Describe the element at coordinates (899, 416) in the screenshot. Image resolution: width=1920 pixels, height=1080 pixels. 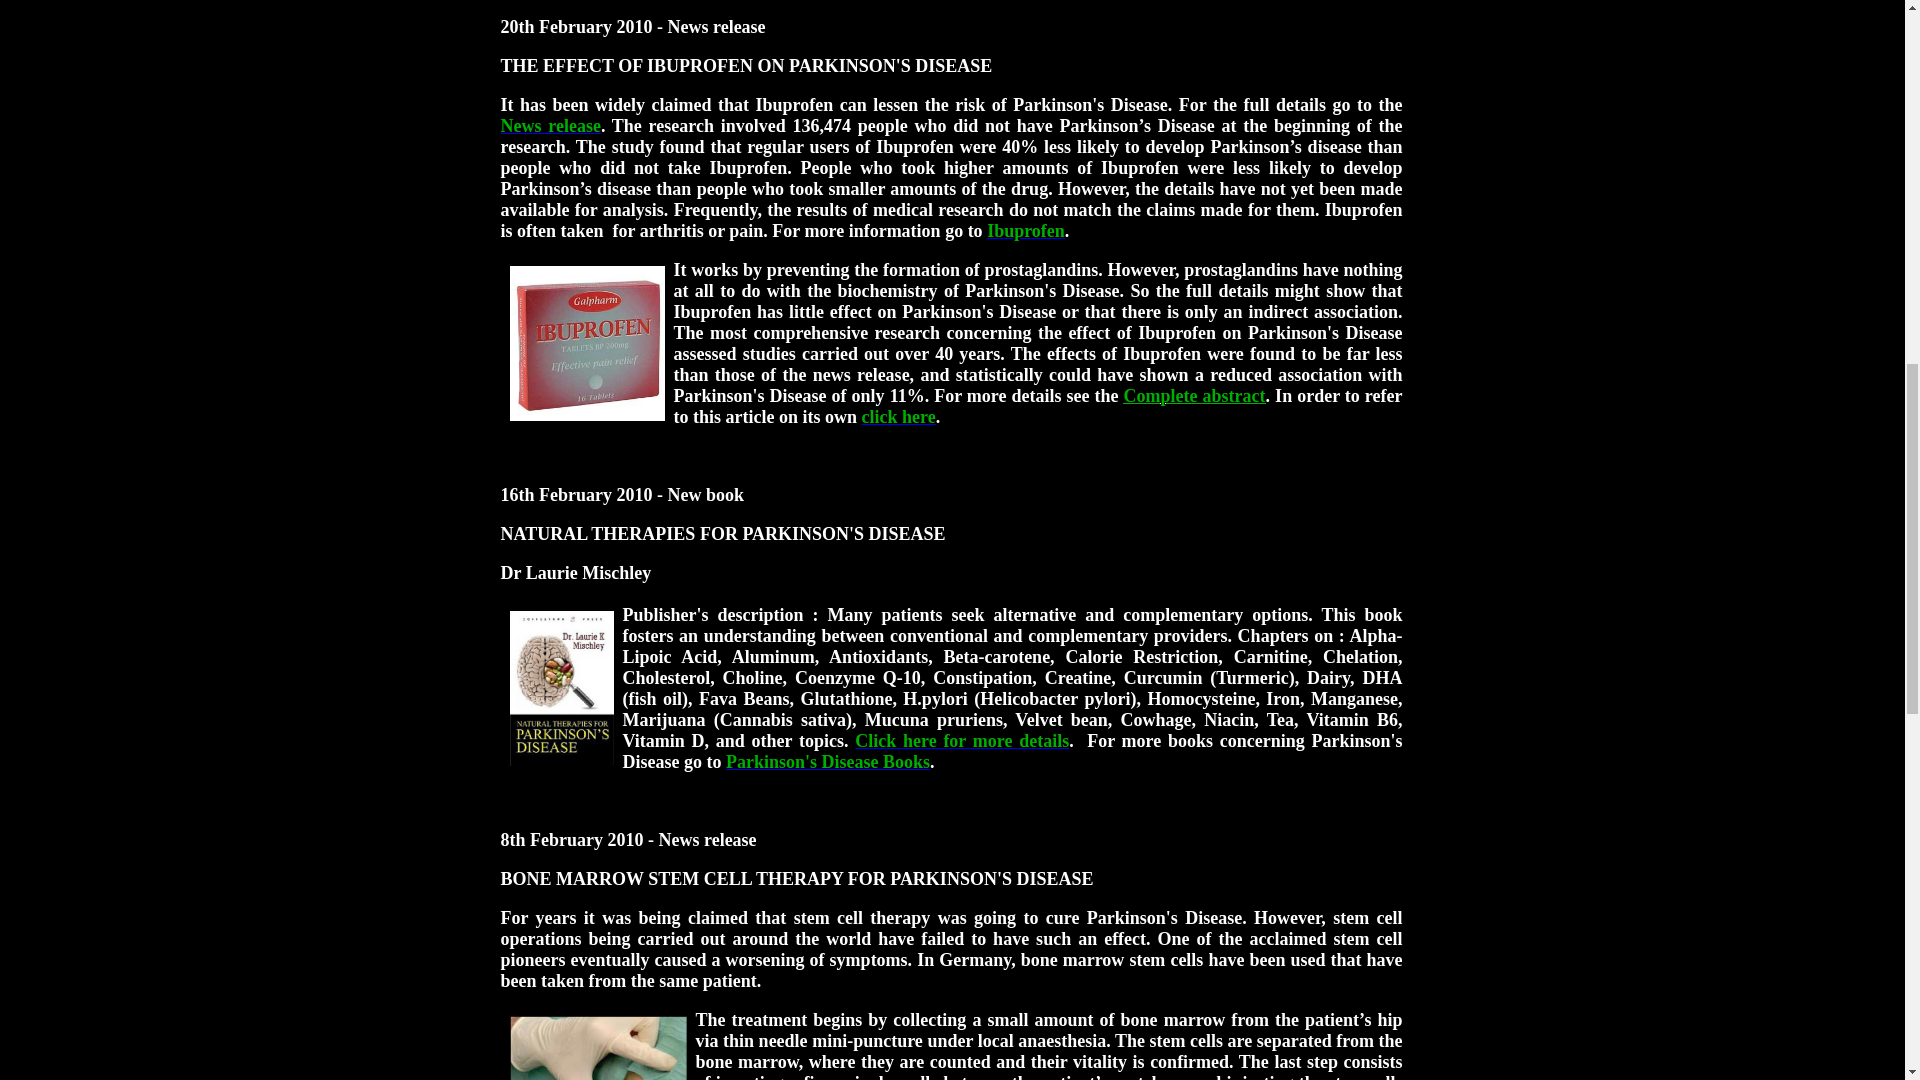
I see `click here` at that location.